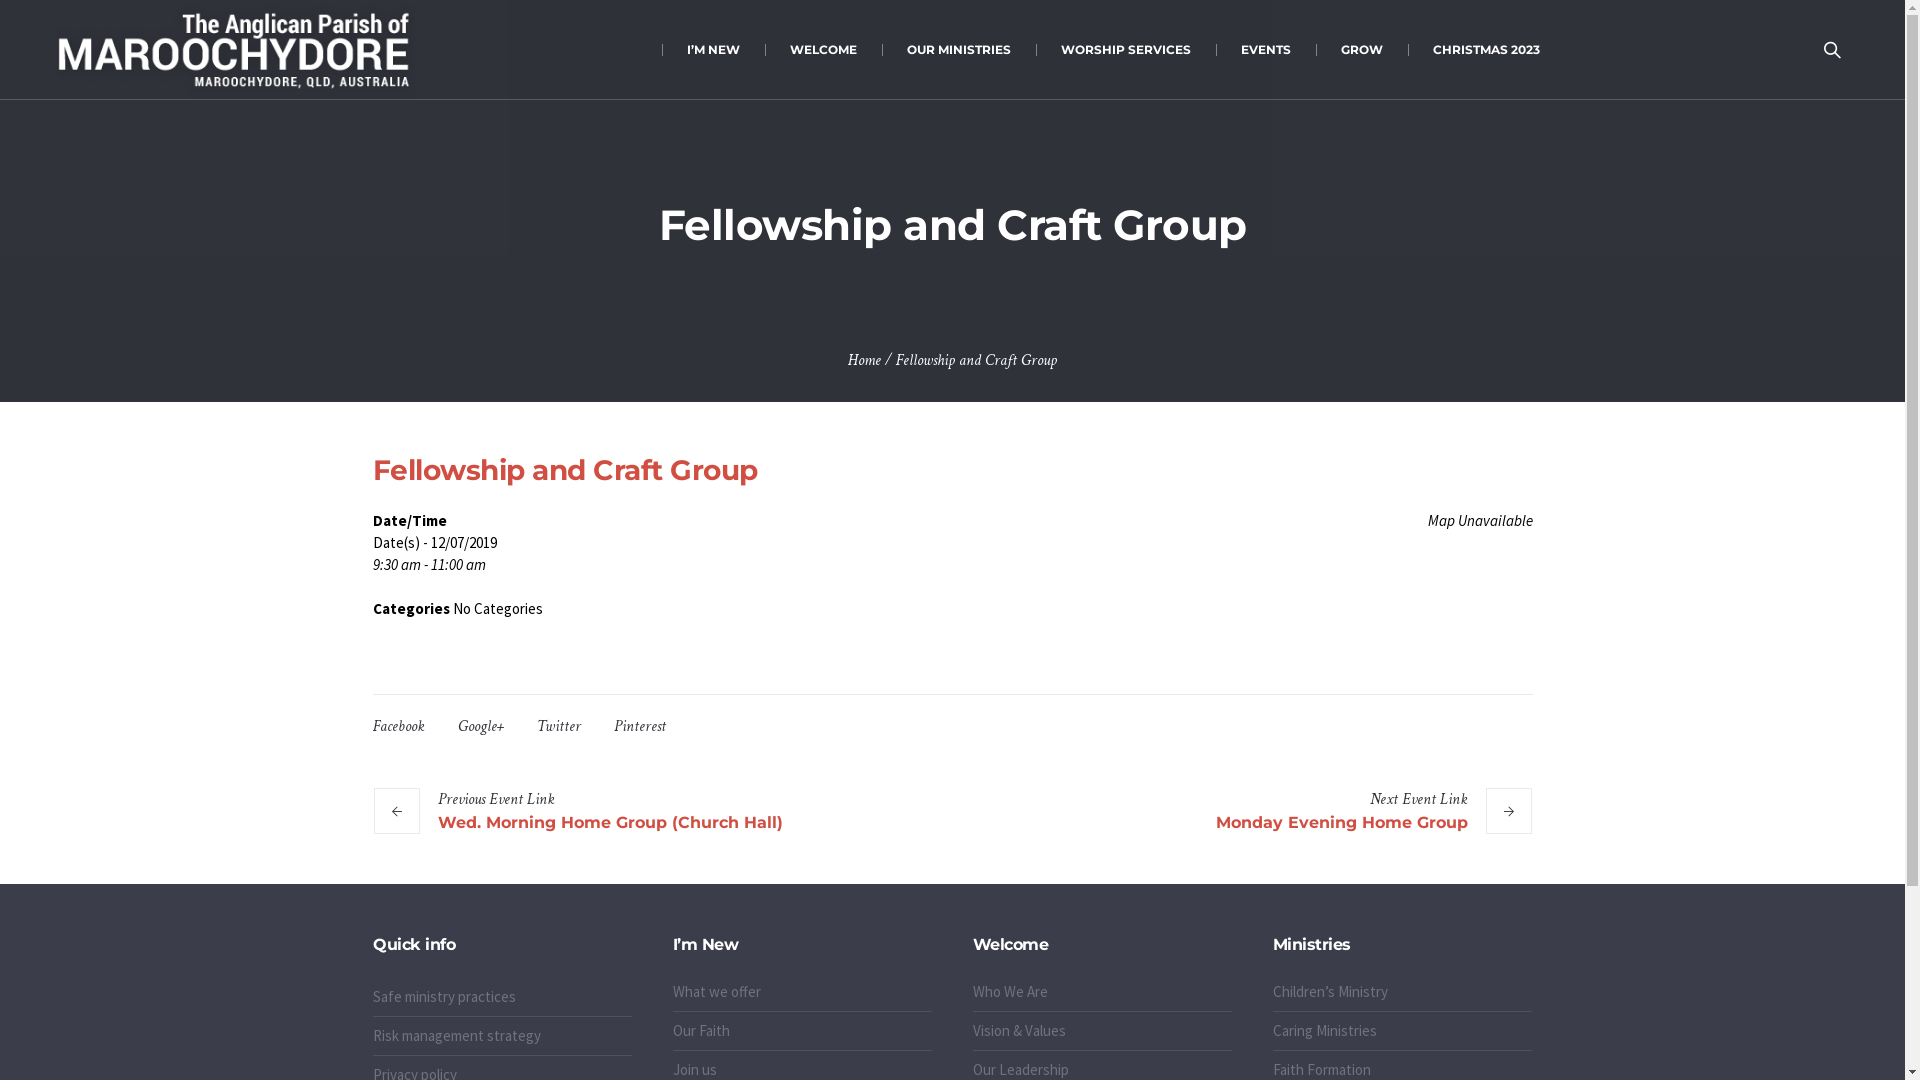  What do you see at coordinates (824, 50) in the screenshot?
I see `WELCOME` at bounding box center [824, 50].